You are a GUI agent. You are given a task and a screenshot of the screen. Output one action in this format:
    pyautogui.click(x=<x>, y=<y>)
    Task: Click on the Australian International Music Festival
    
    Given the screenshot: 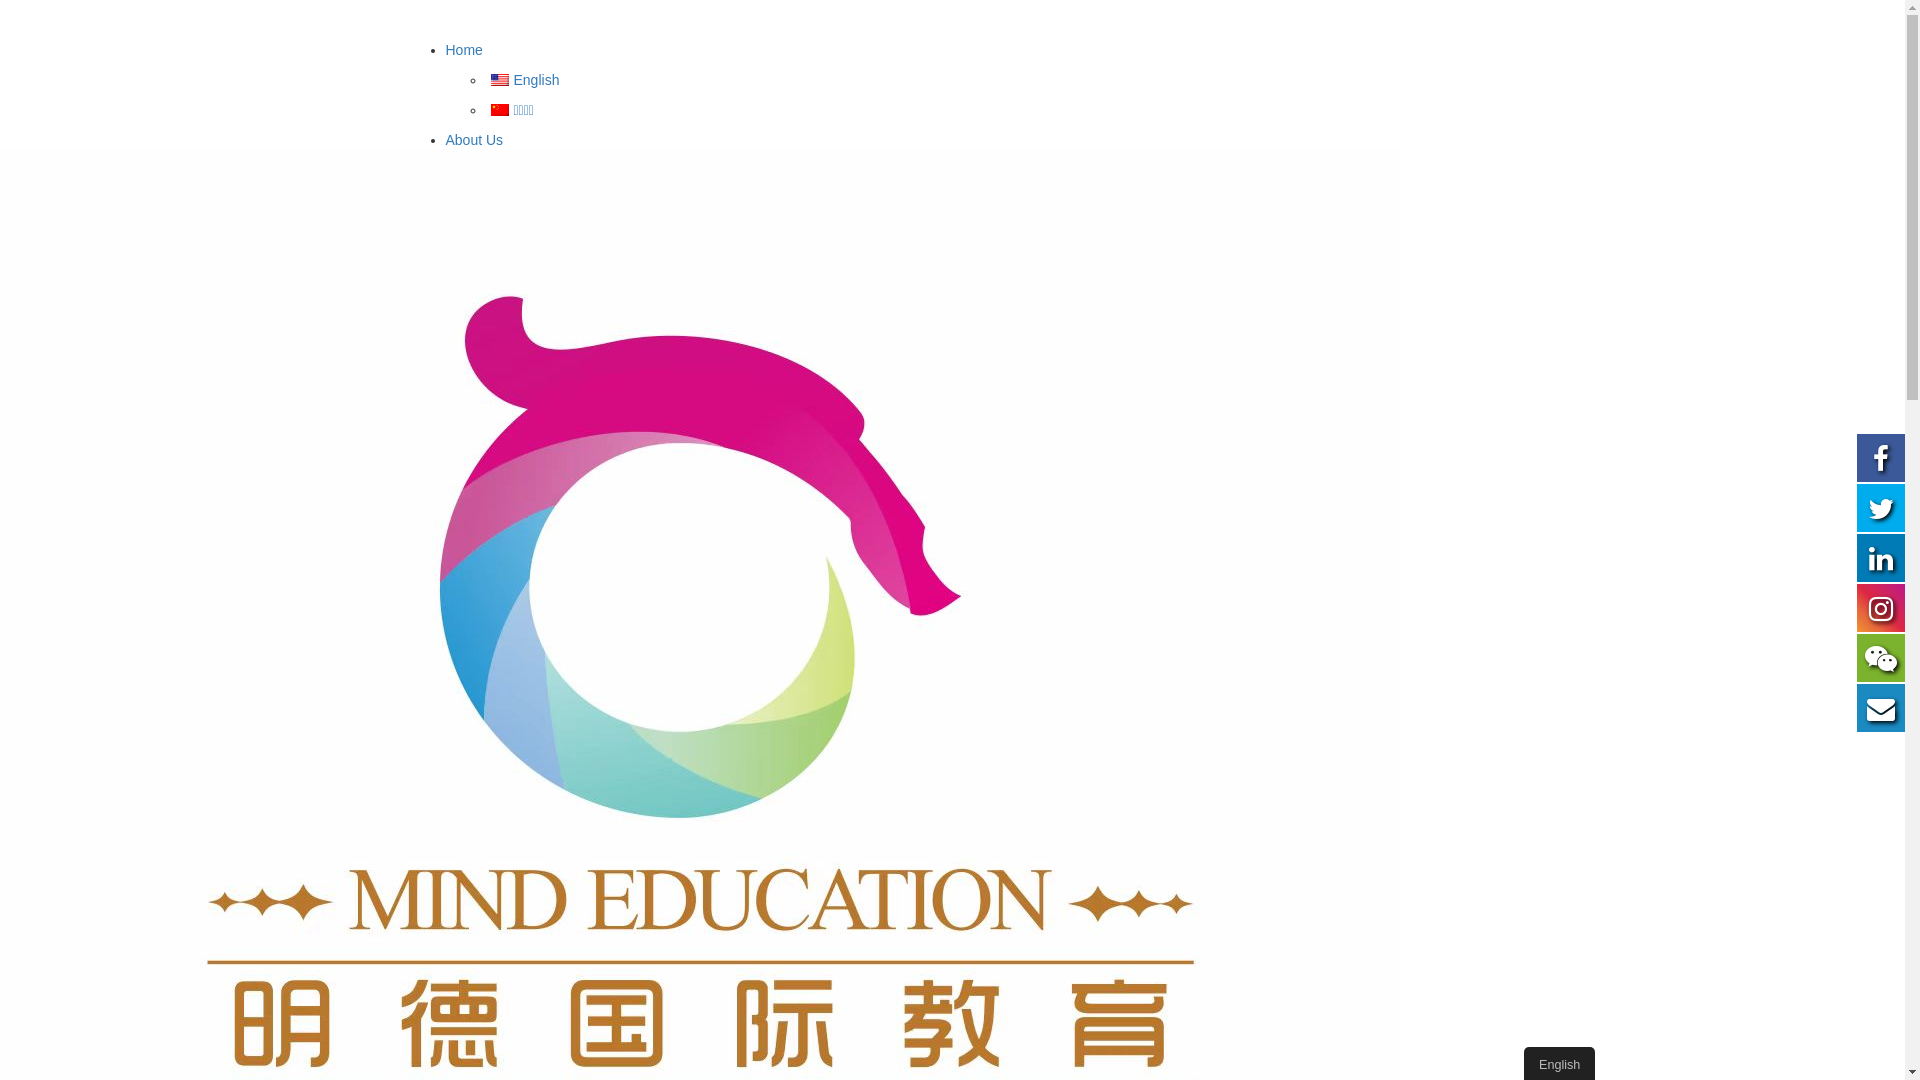 What is the action you would take?
    pyautogui.click(x=644, y=743)
    